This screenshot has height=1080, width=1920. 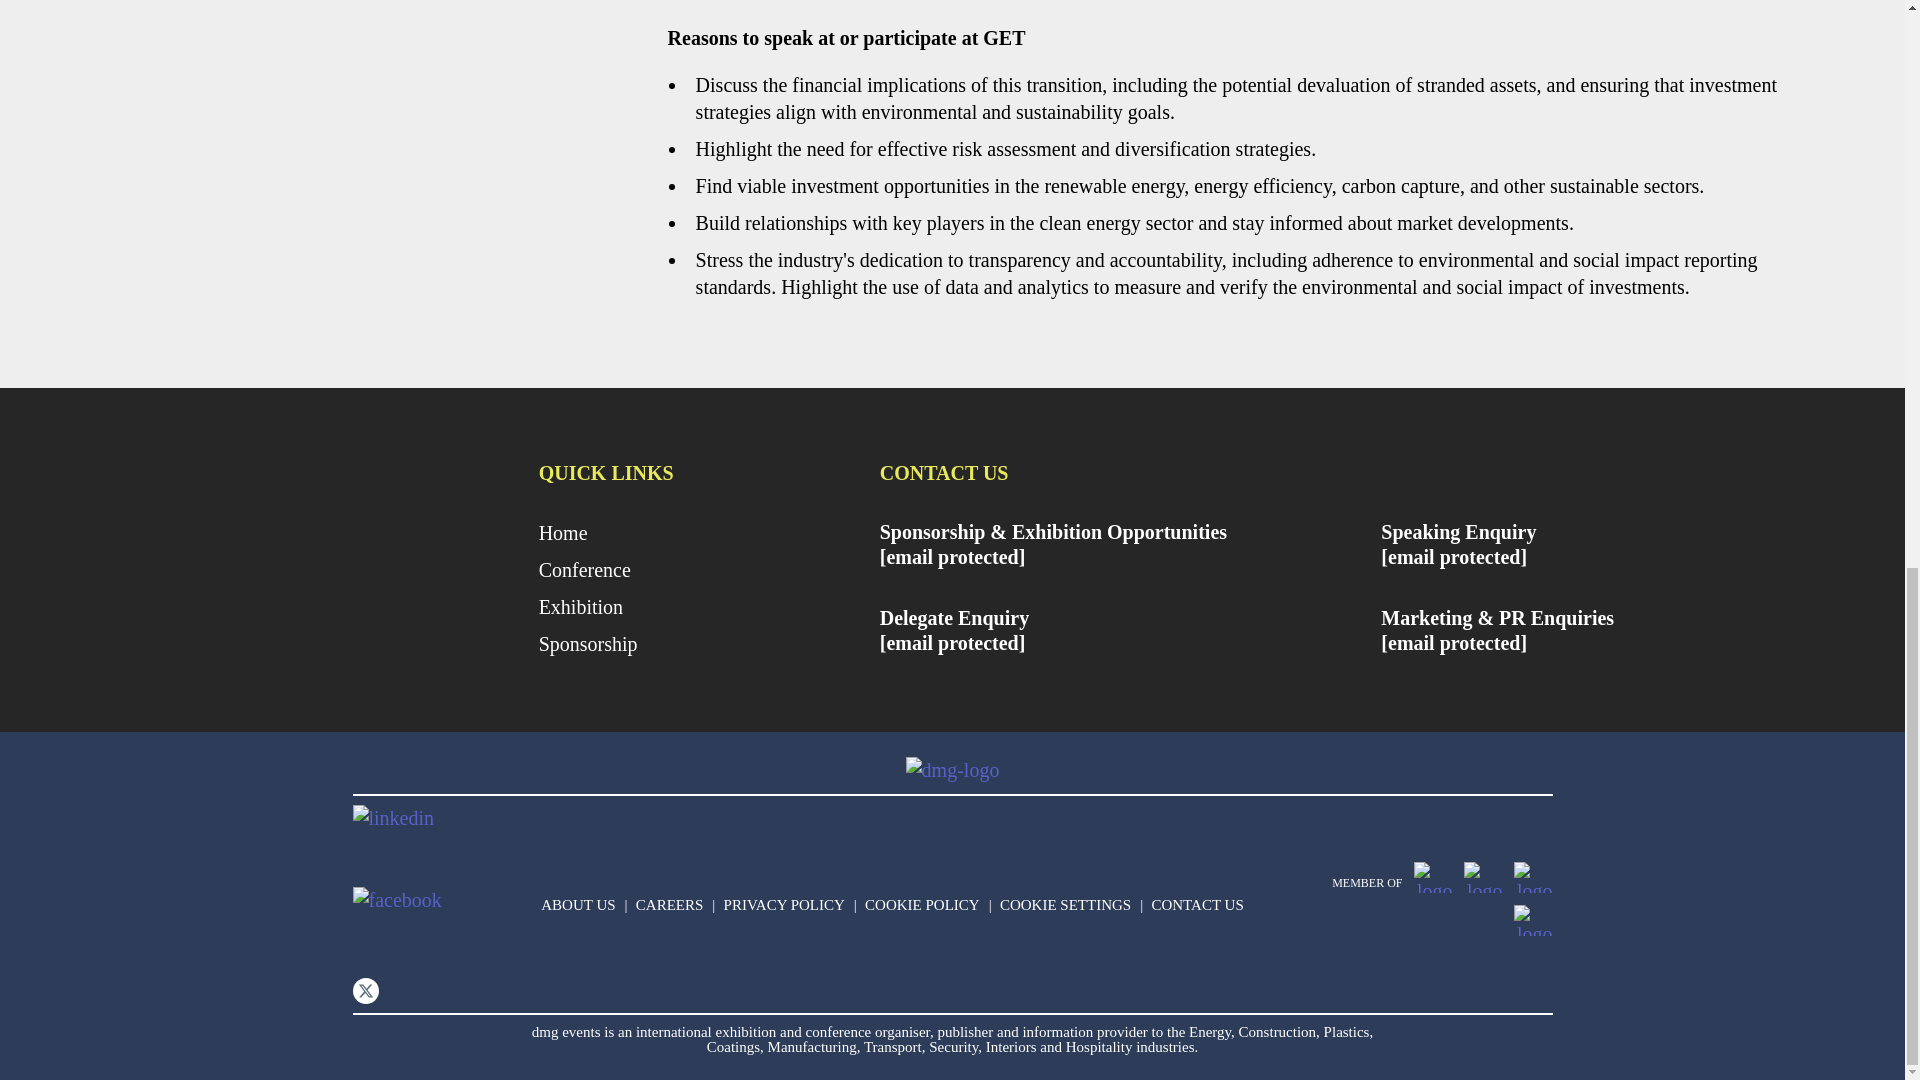 I want to click on Home, so click(x=704, y=532).